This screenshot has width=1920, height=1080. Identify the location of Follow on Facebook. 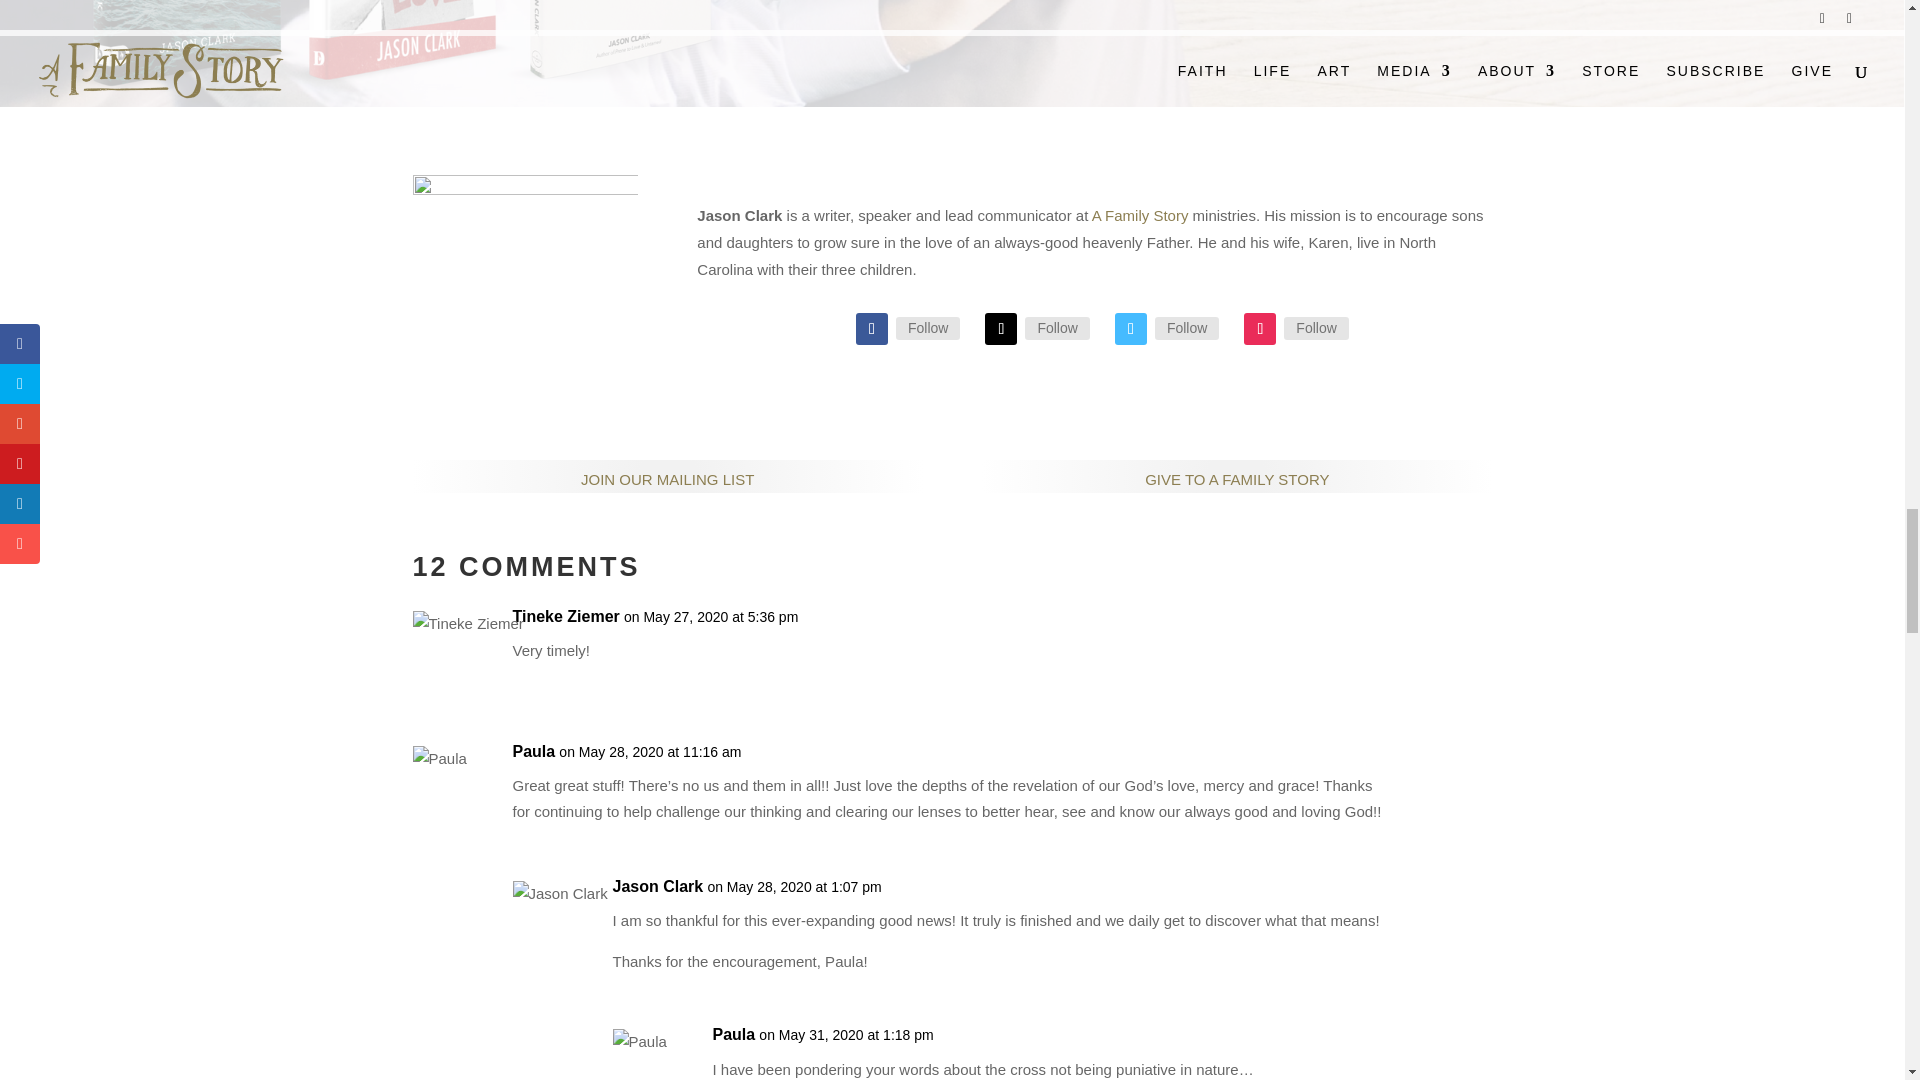
(872, 328).